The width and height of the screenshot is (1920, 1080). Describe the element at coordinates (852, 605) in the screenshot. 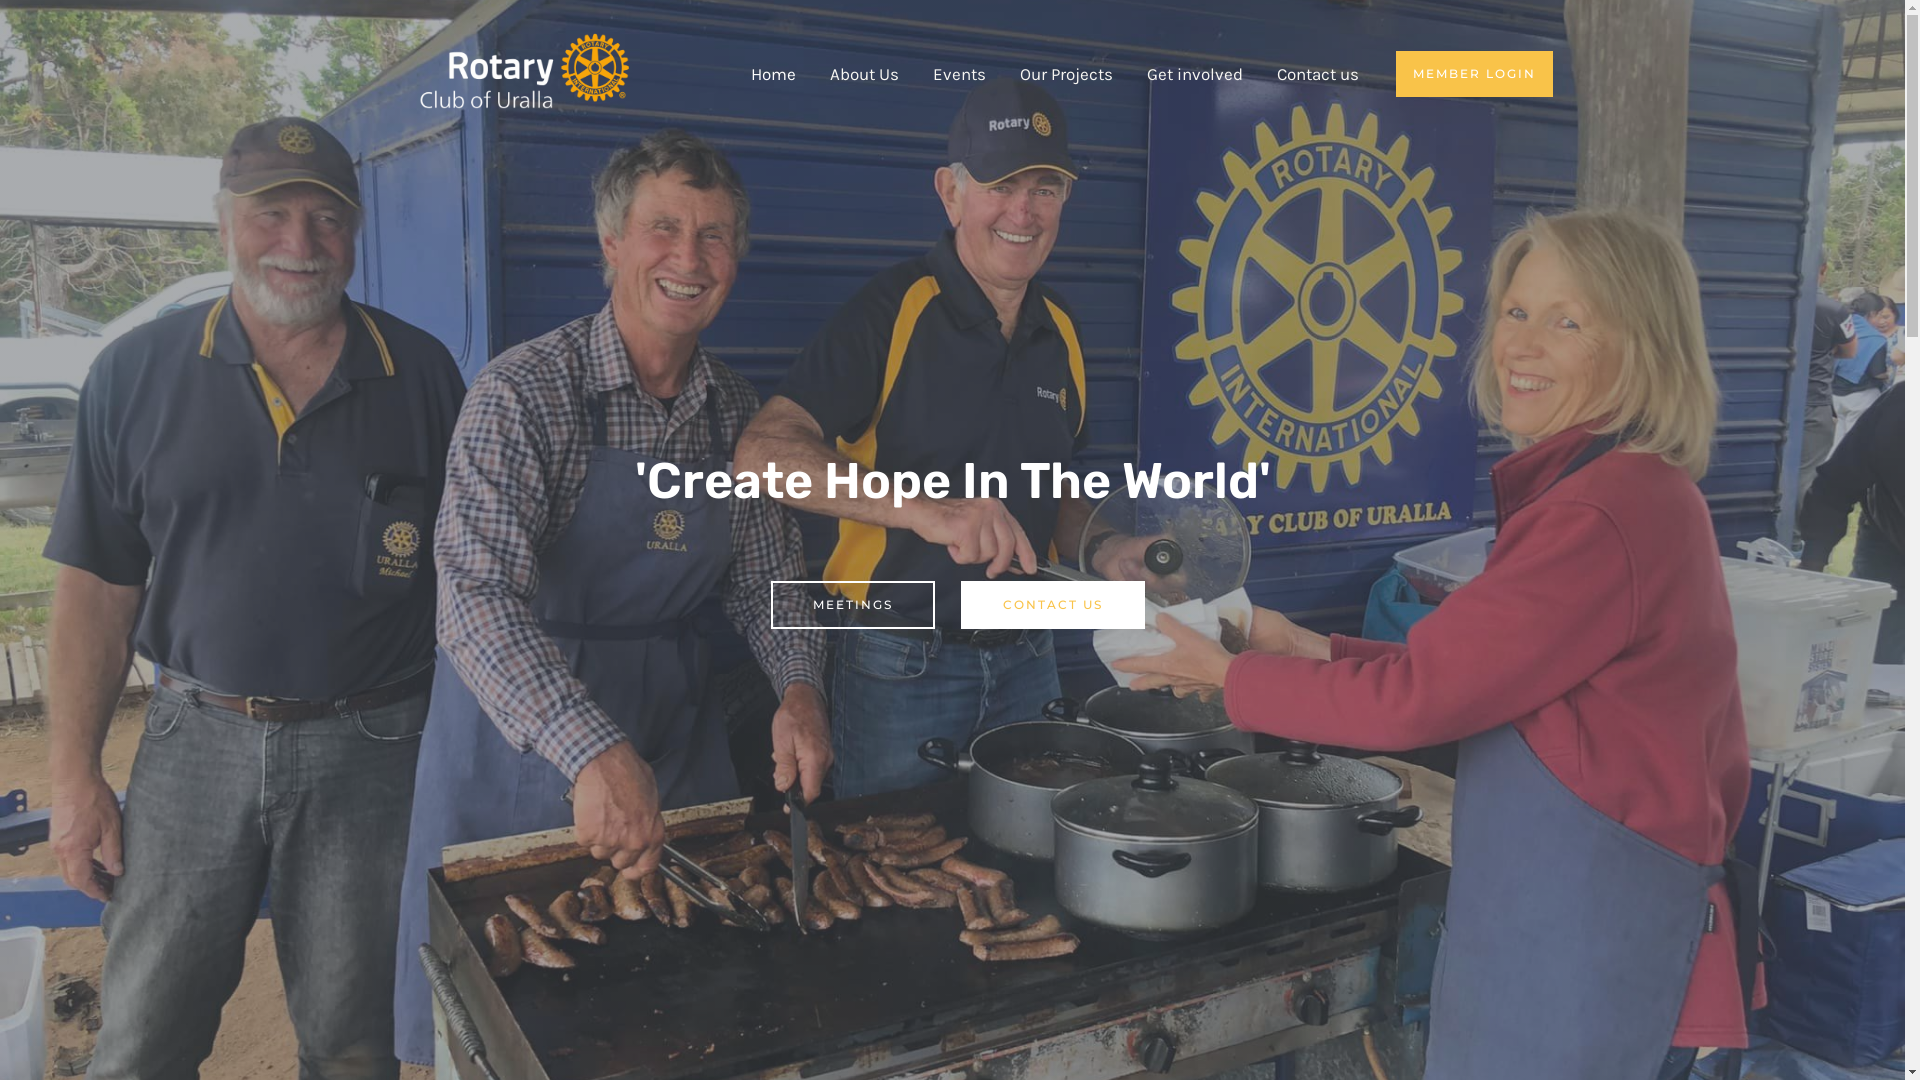

I see `MEETINGS` at that location.